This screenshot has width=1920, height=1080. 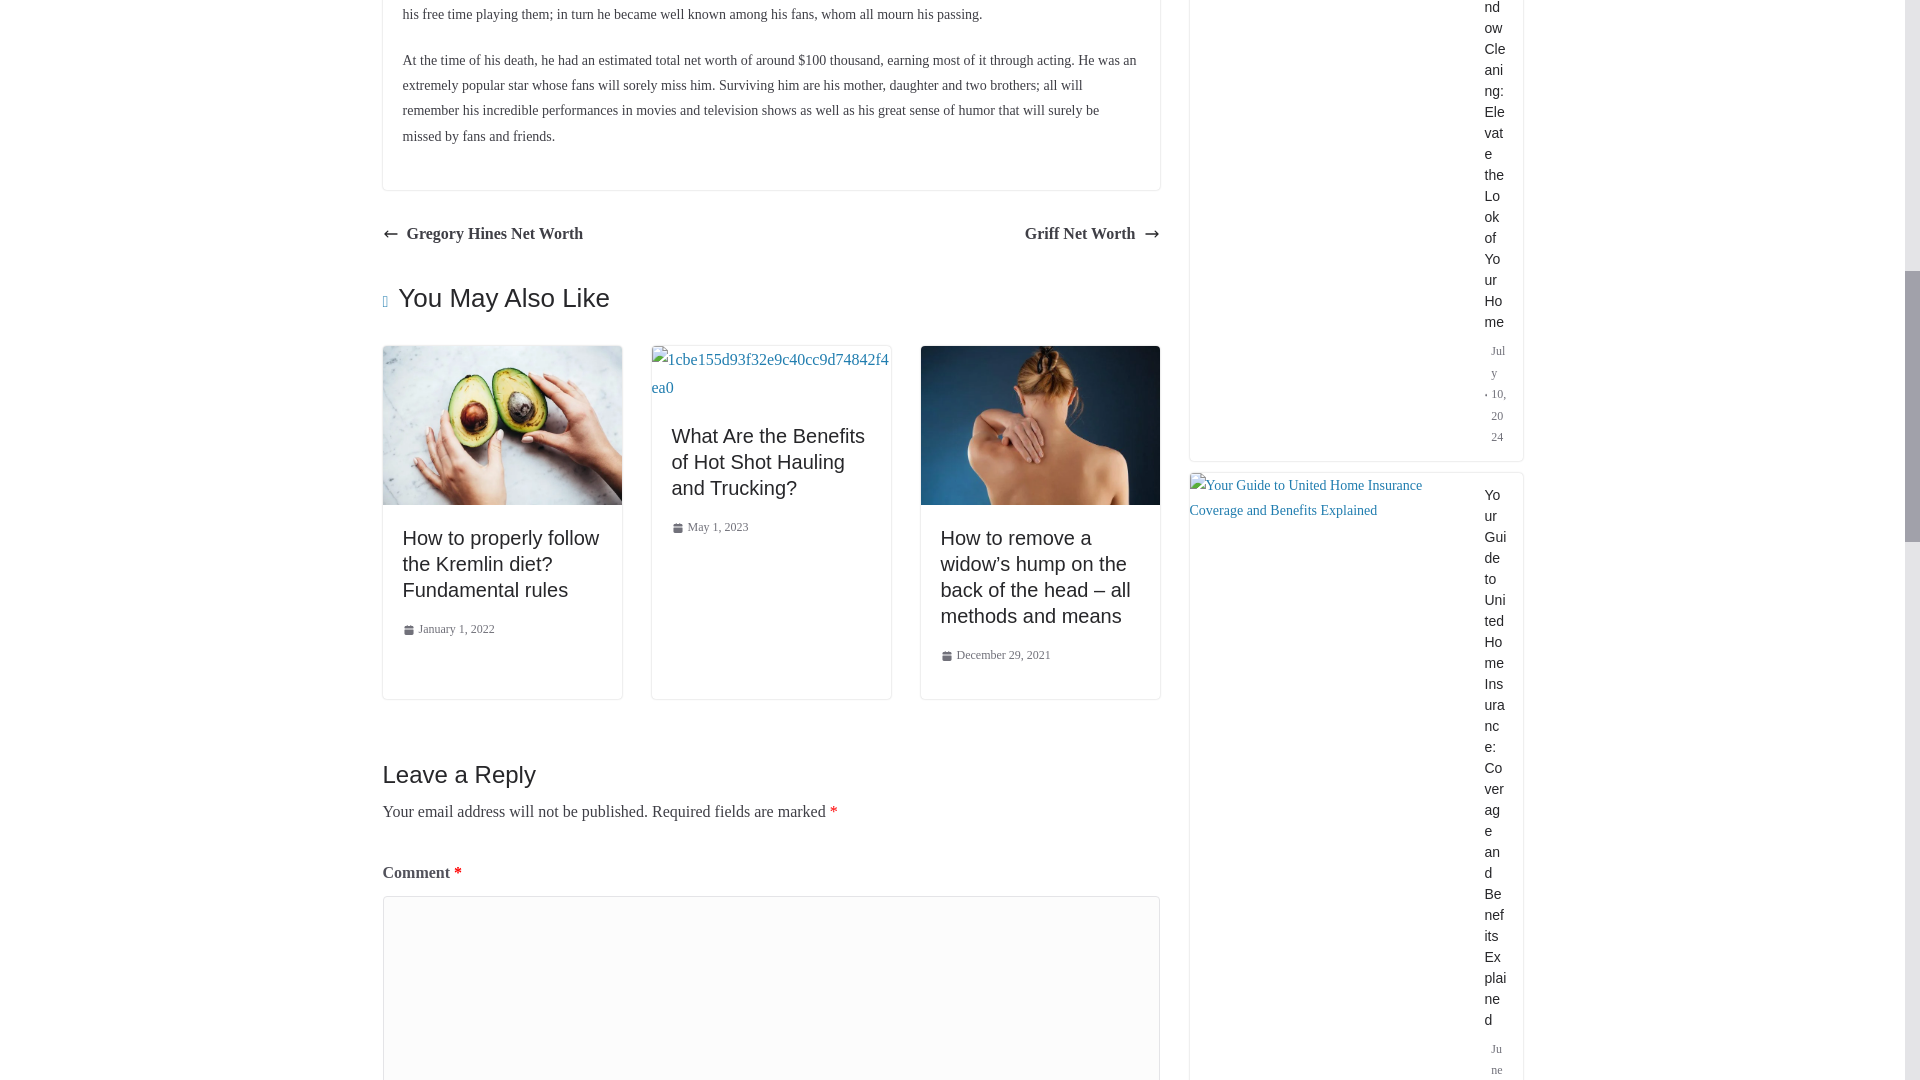 I want to click on How to properly follow the Kremlin diet?  Fundamental rules, so click(x=501, y=360).